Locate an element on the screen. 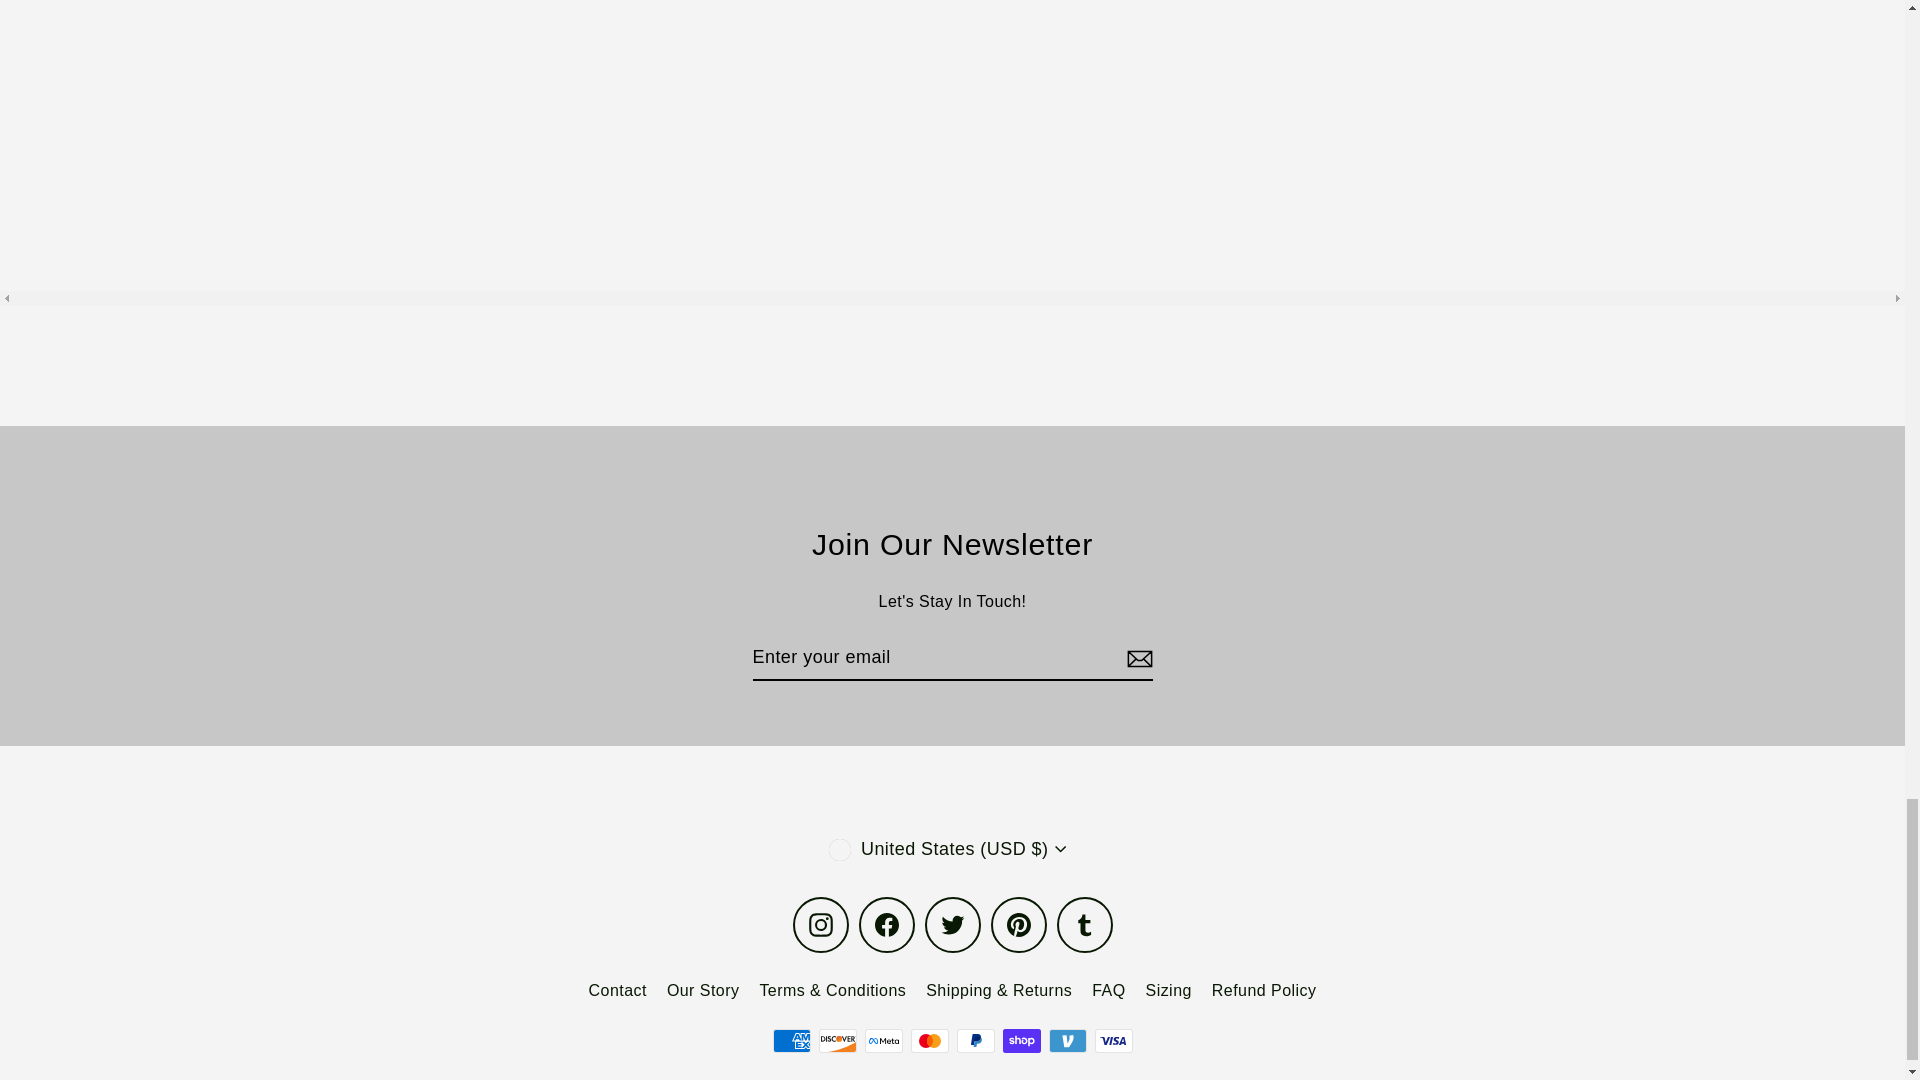  WristBend on Facebook is located at coordinates (886, 924).